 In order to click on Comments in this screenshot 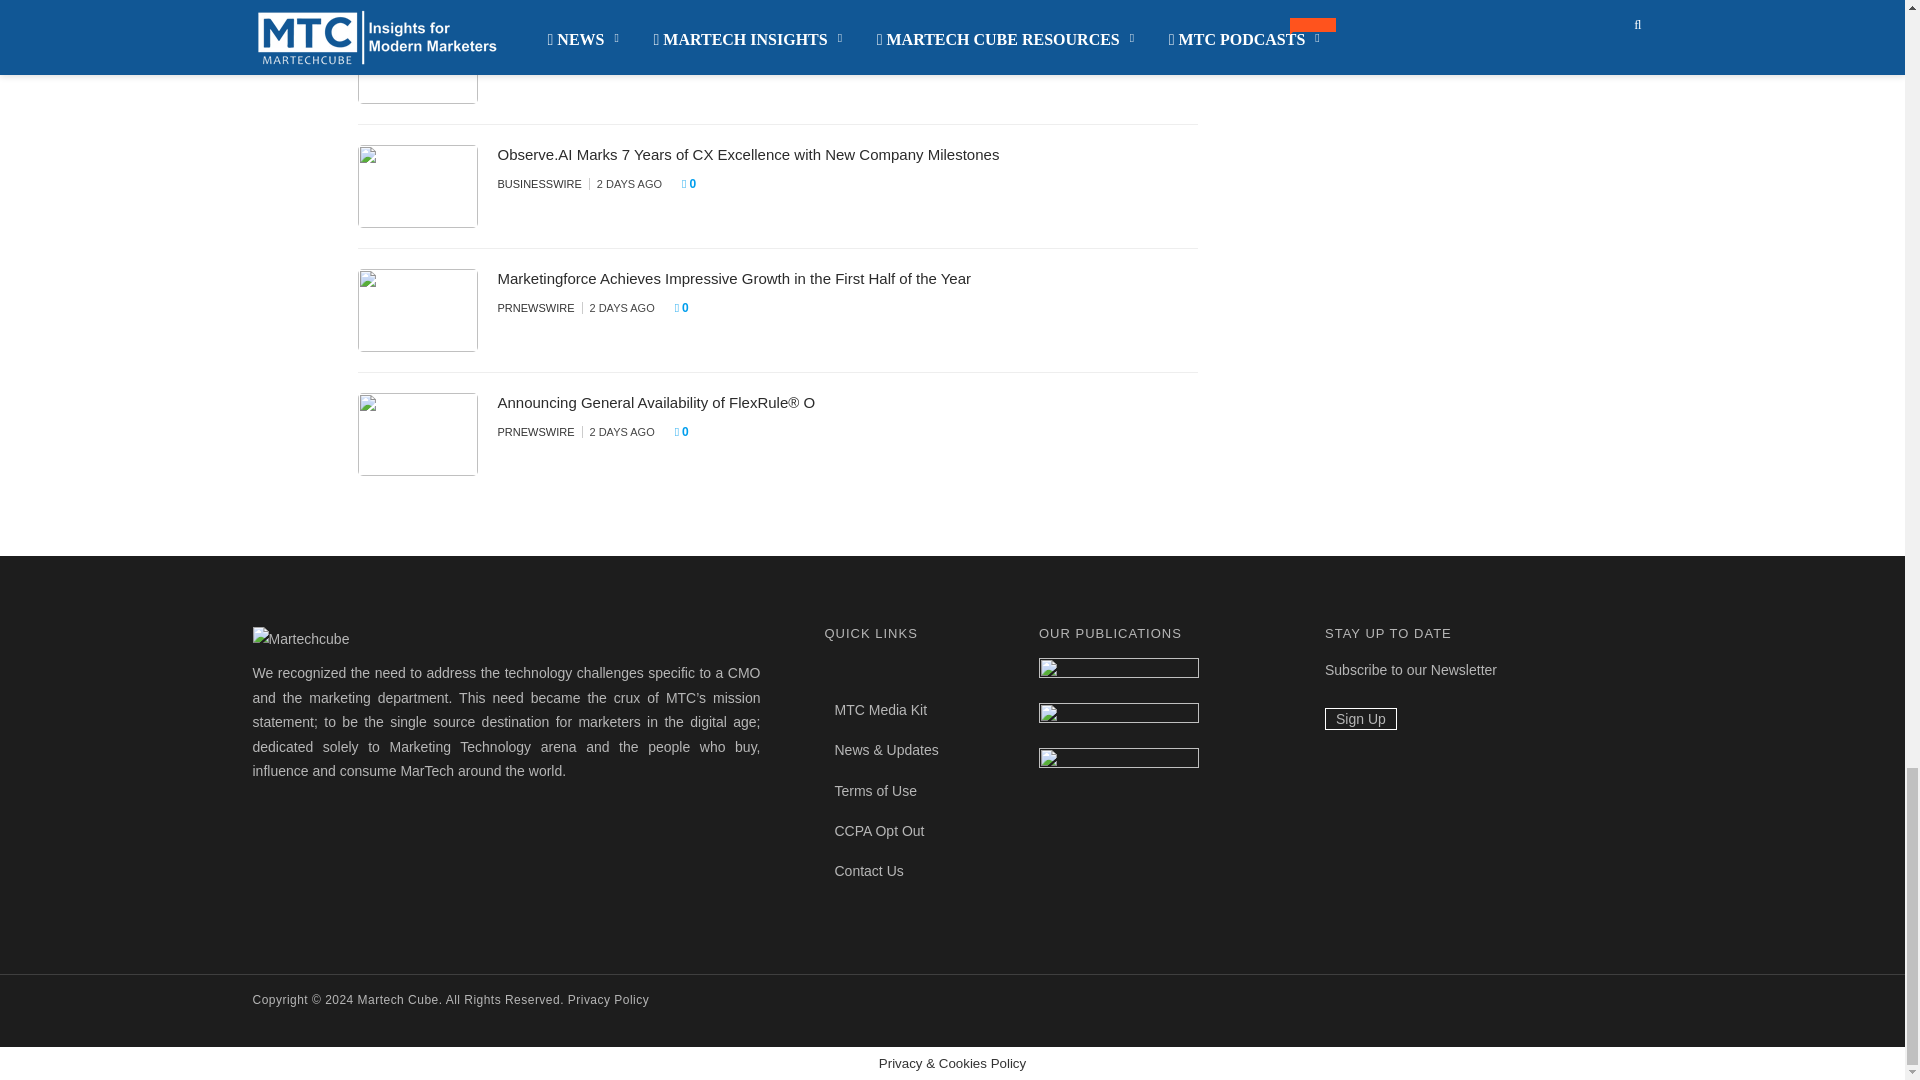, I will do `click(710, 60)`.